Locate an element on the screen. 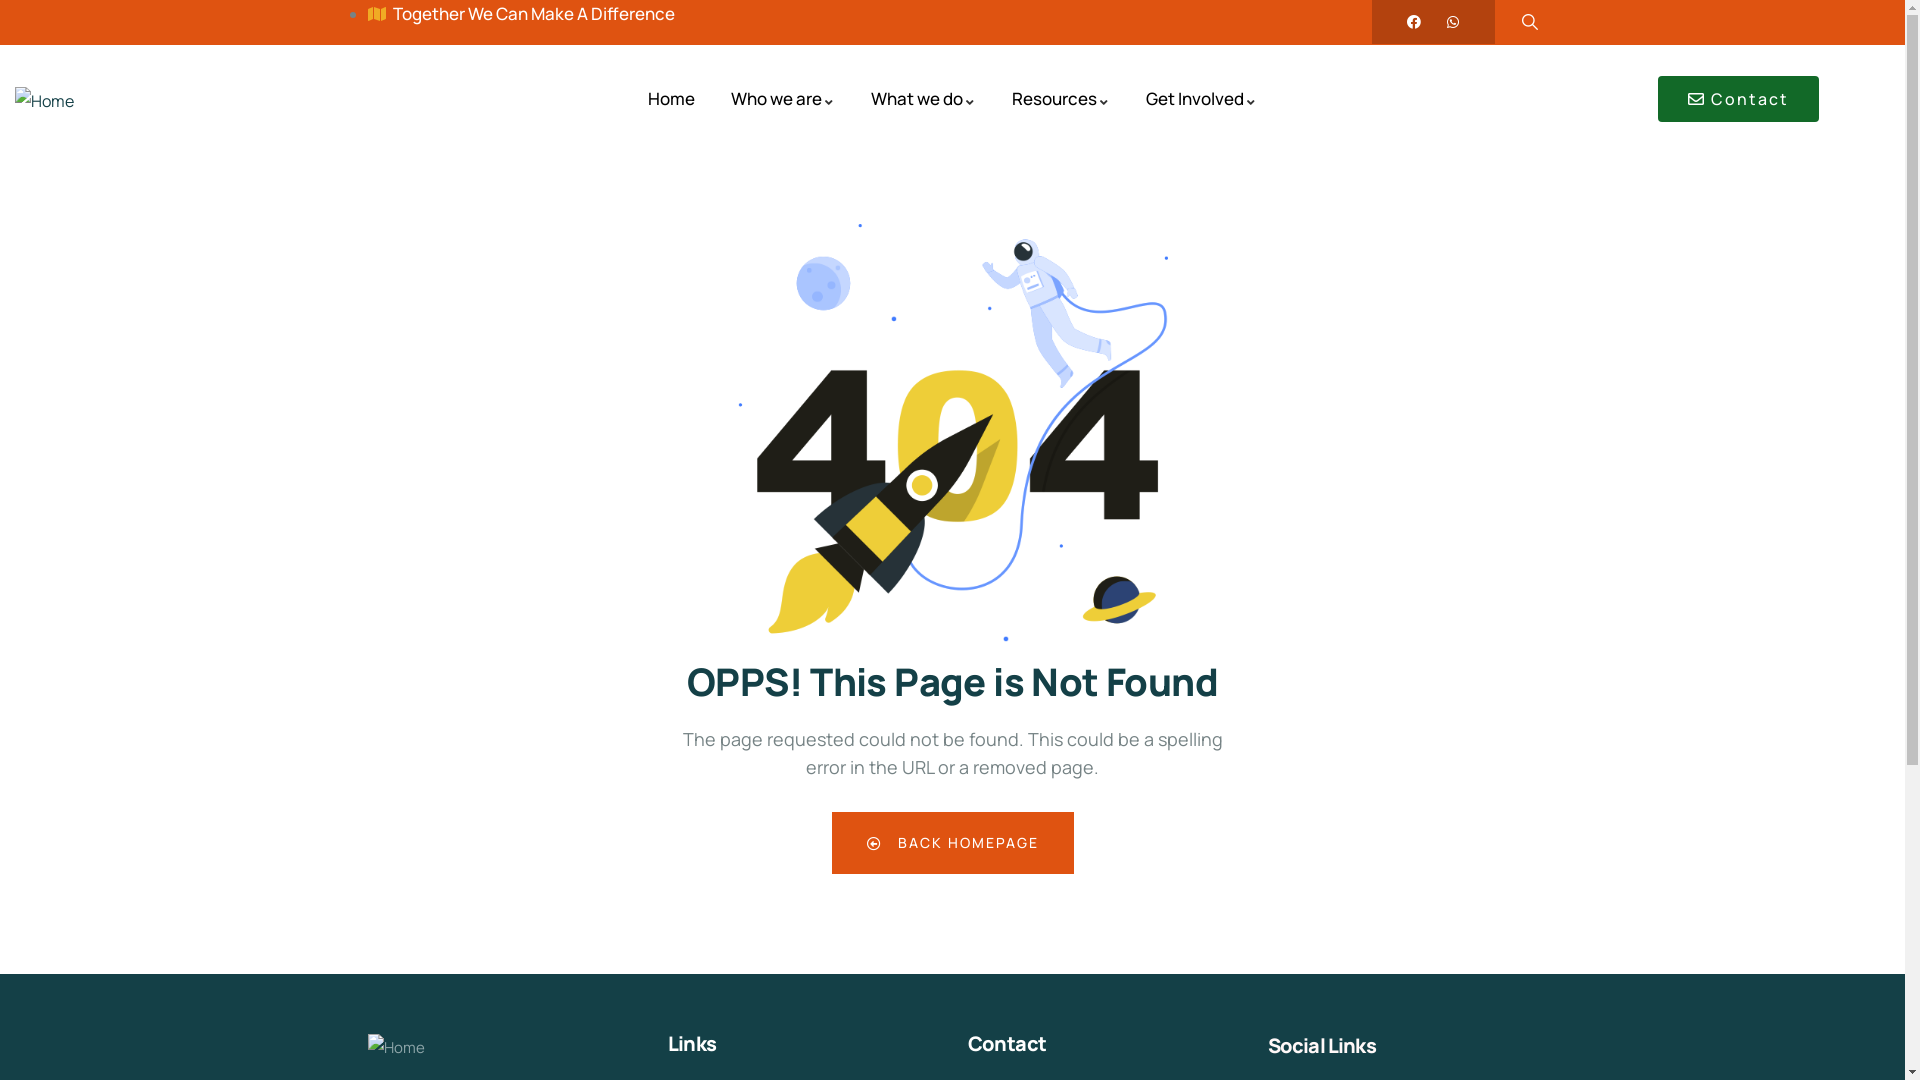  Home is located at coordinates (44, 102).